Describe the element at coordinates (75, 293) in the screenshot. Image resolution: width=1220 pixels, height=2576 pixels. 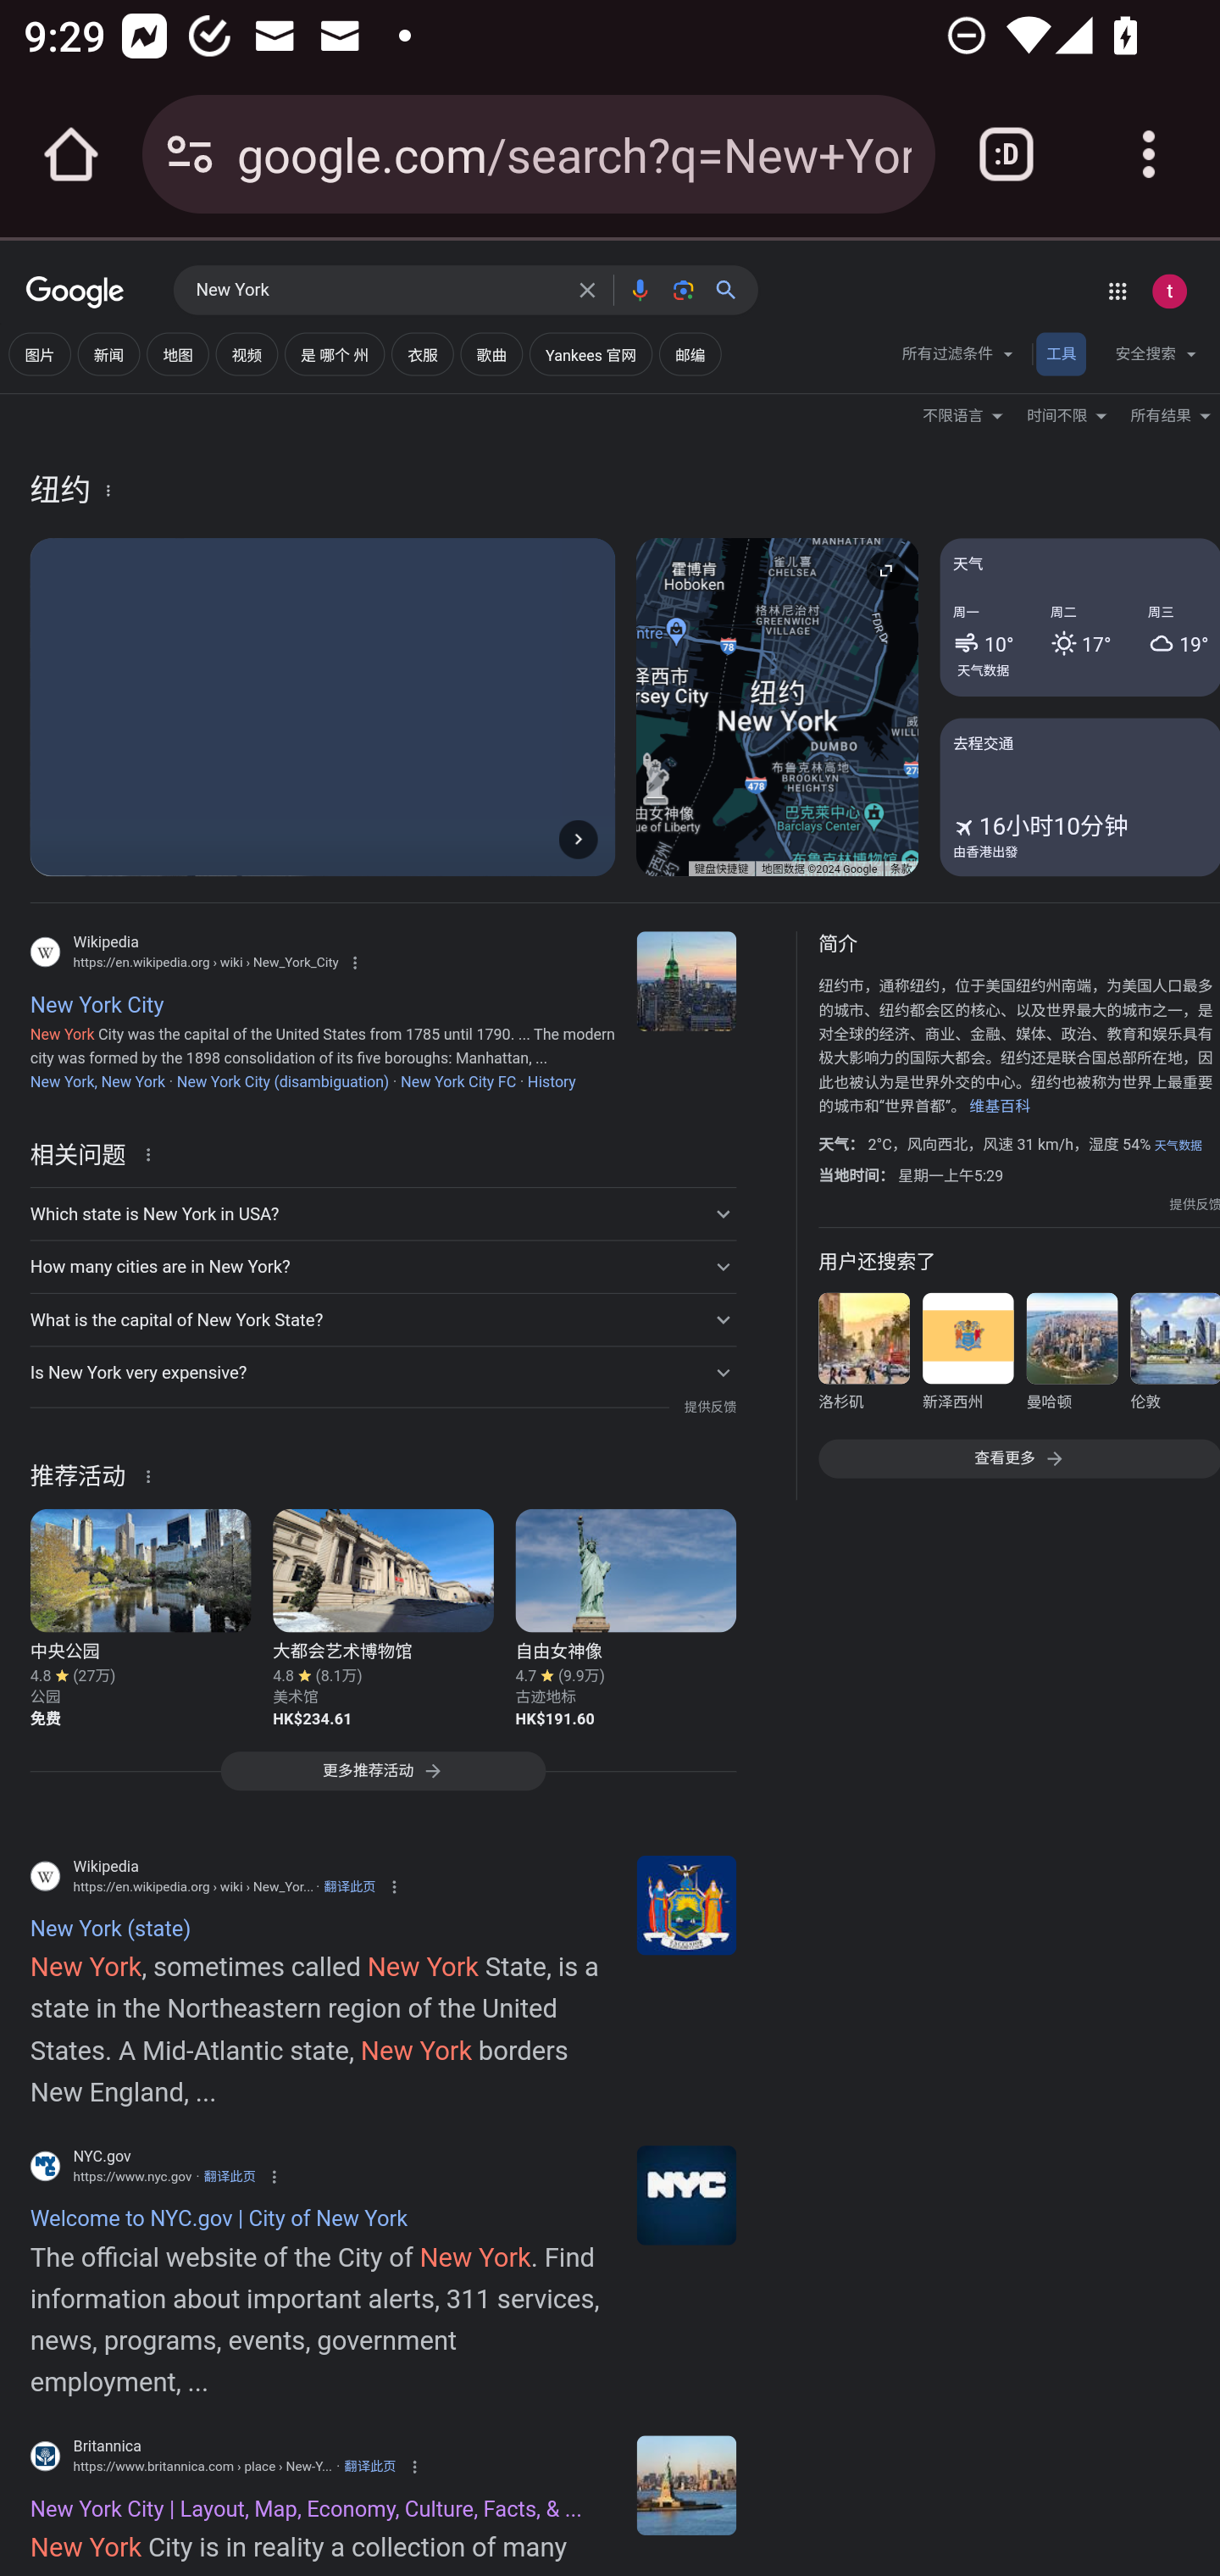
I see `Google` at that location.